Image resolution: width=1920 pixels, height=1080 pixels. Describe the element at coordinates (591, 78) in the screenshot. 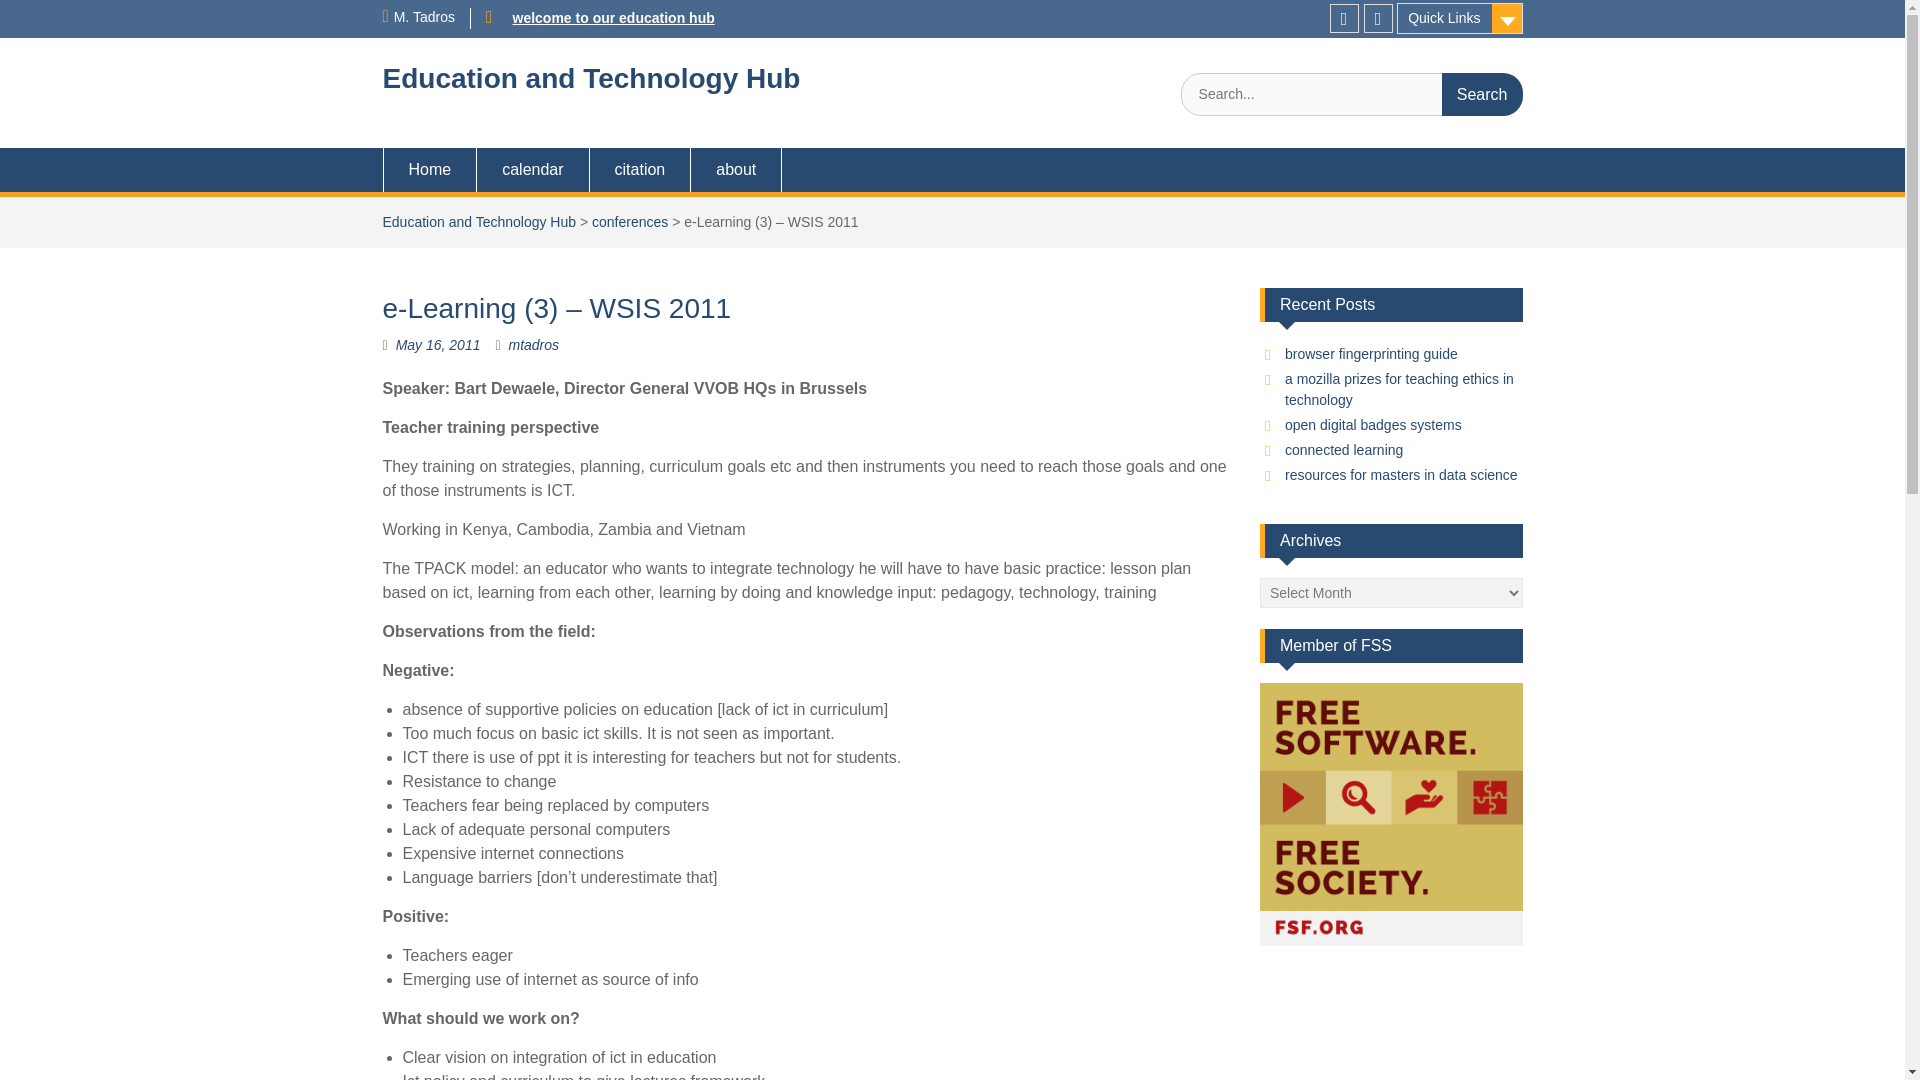

I see `Education and Technology Hub` at that location.